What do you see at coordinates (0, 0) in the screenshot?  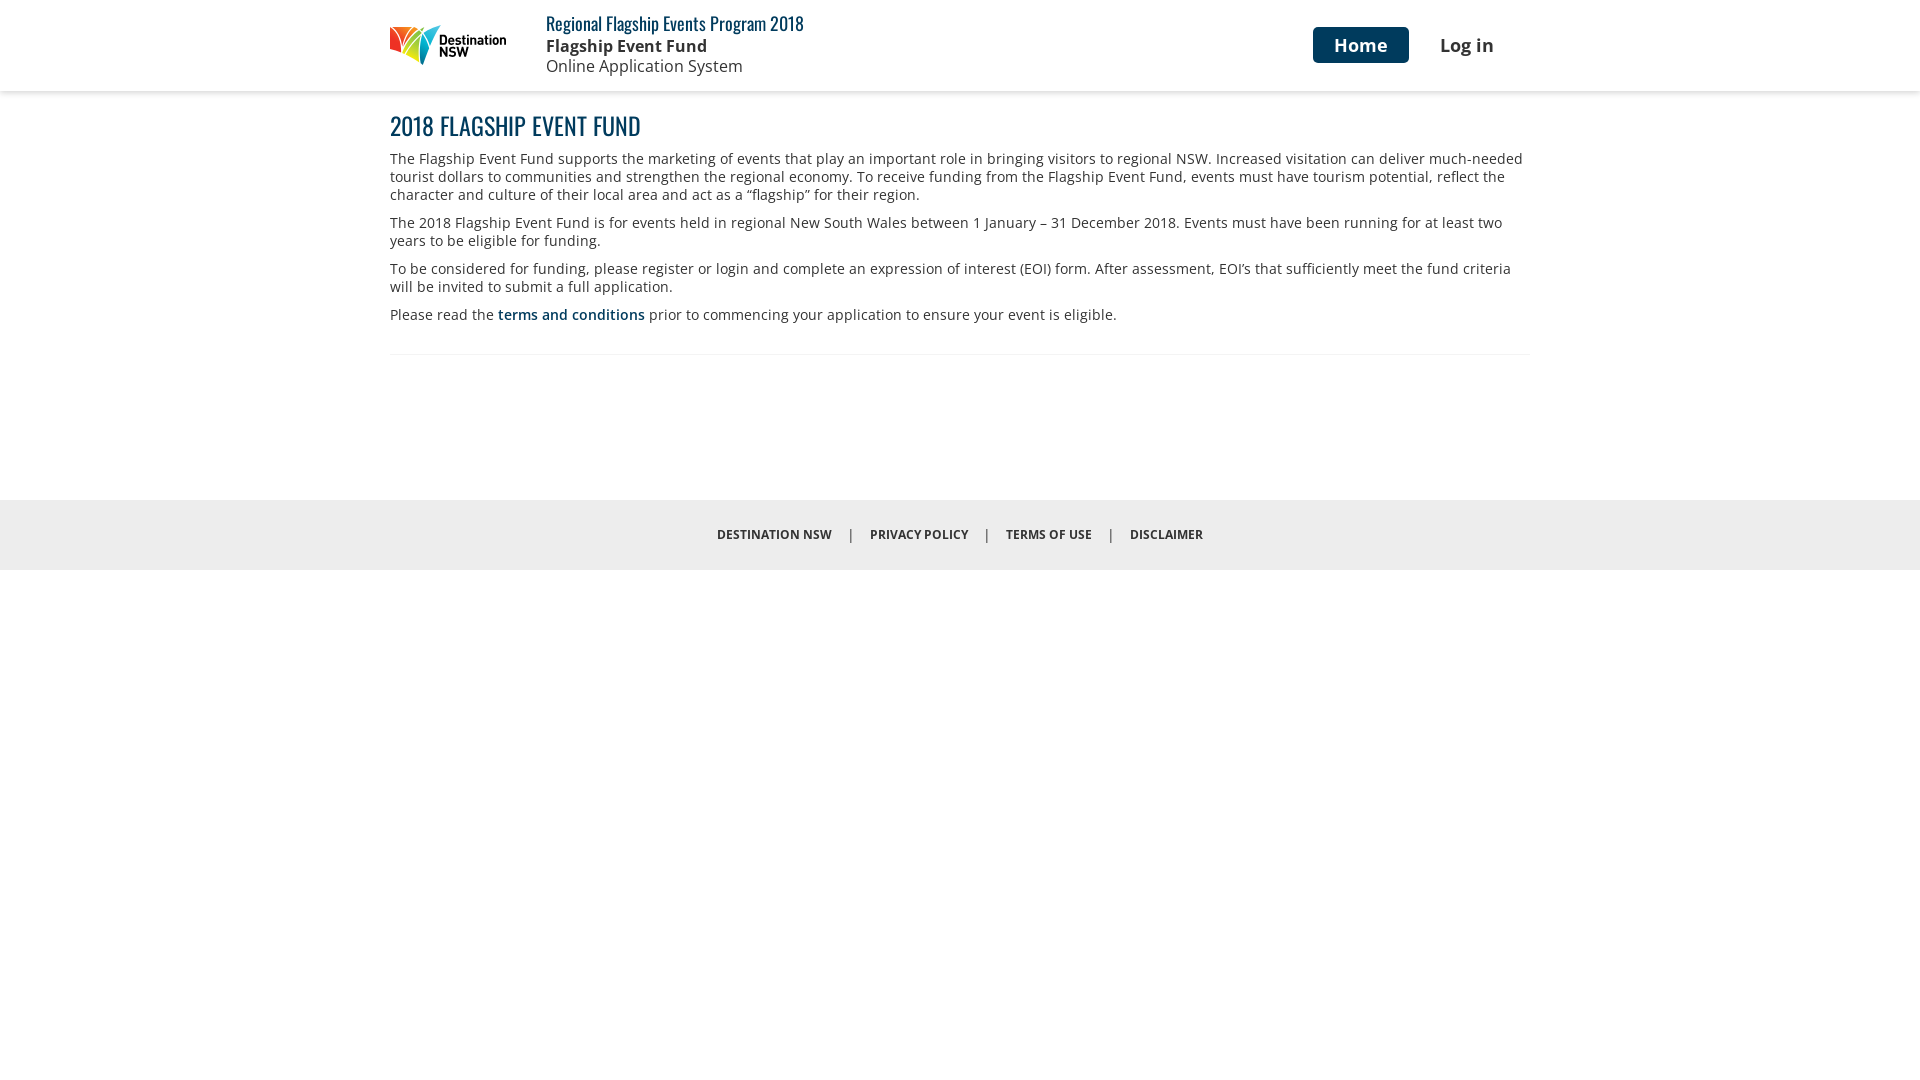 I see `Skip to main content` at bounding box center [0, 0].